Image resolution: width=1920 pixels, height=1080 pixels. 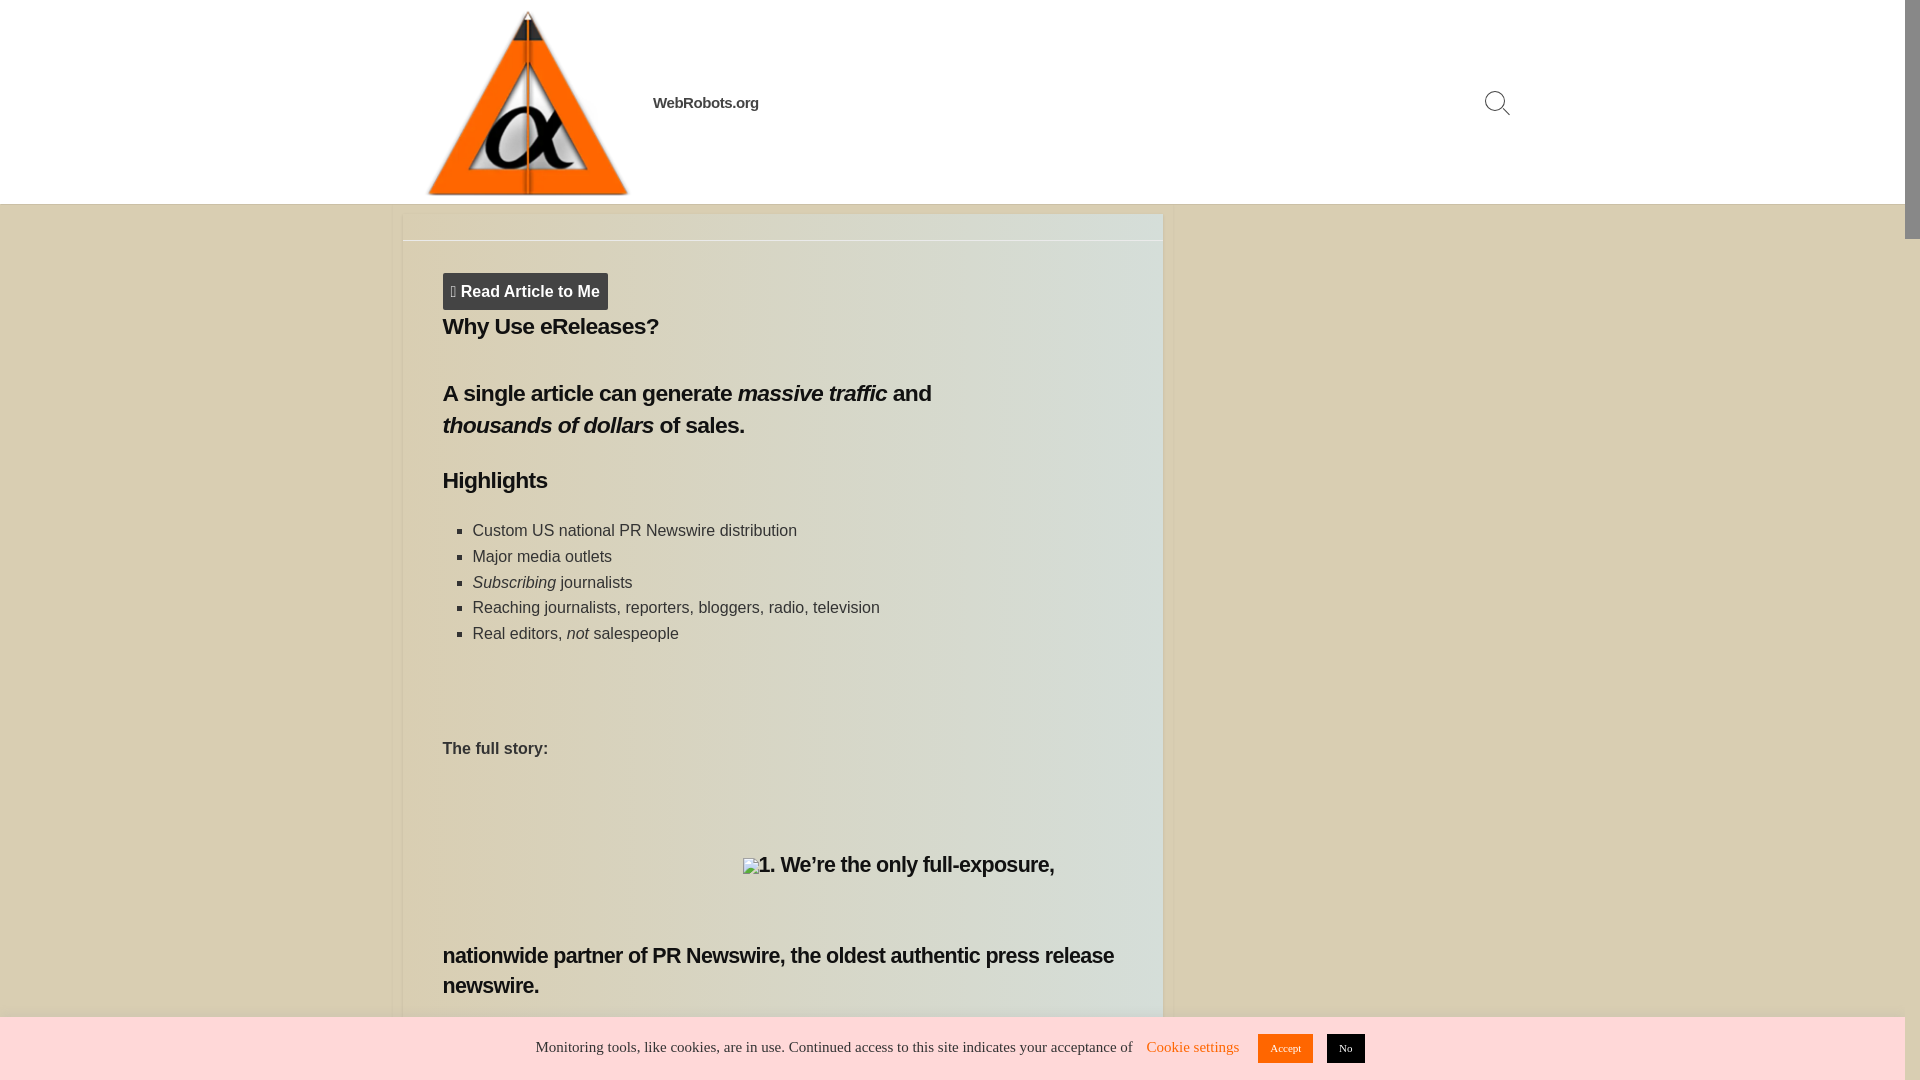 I want to click on WebRobots.org, so click(x=526, y=102).